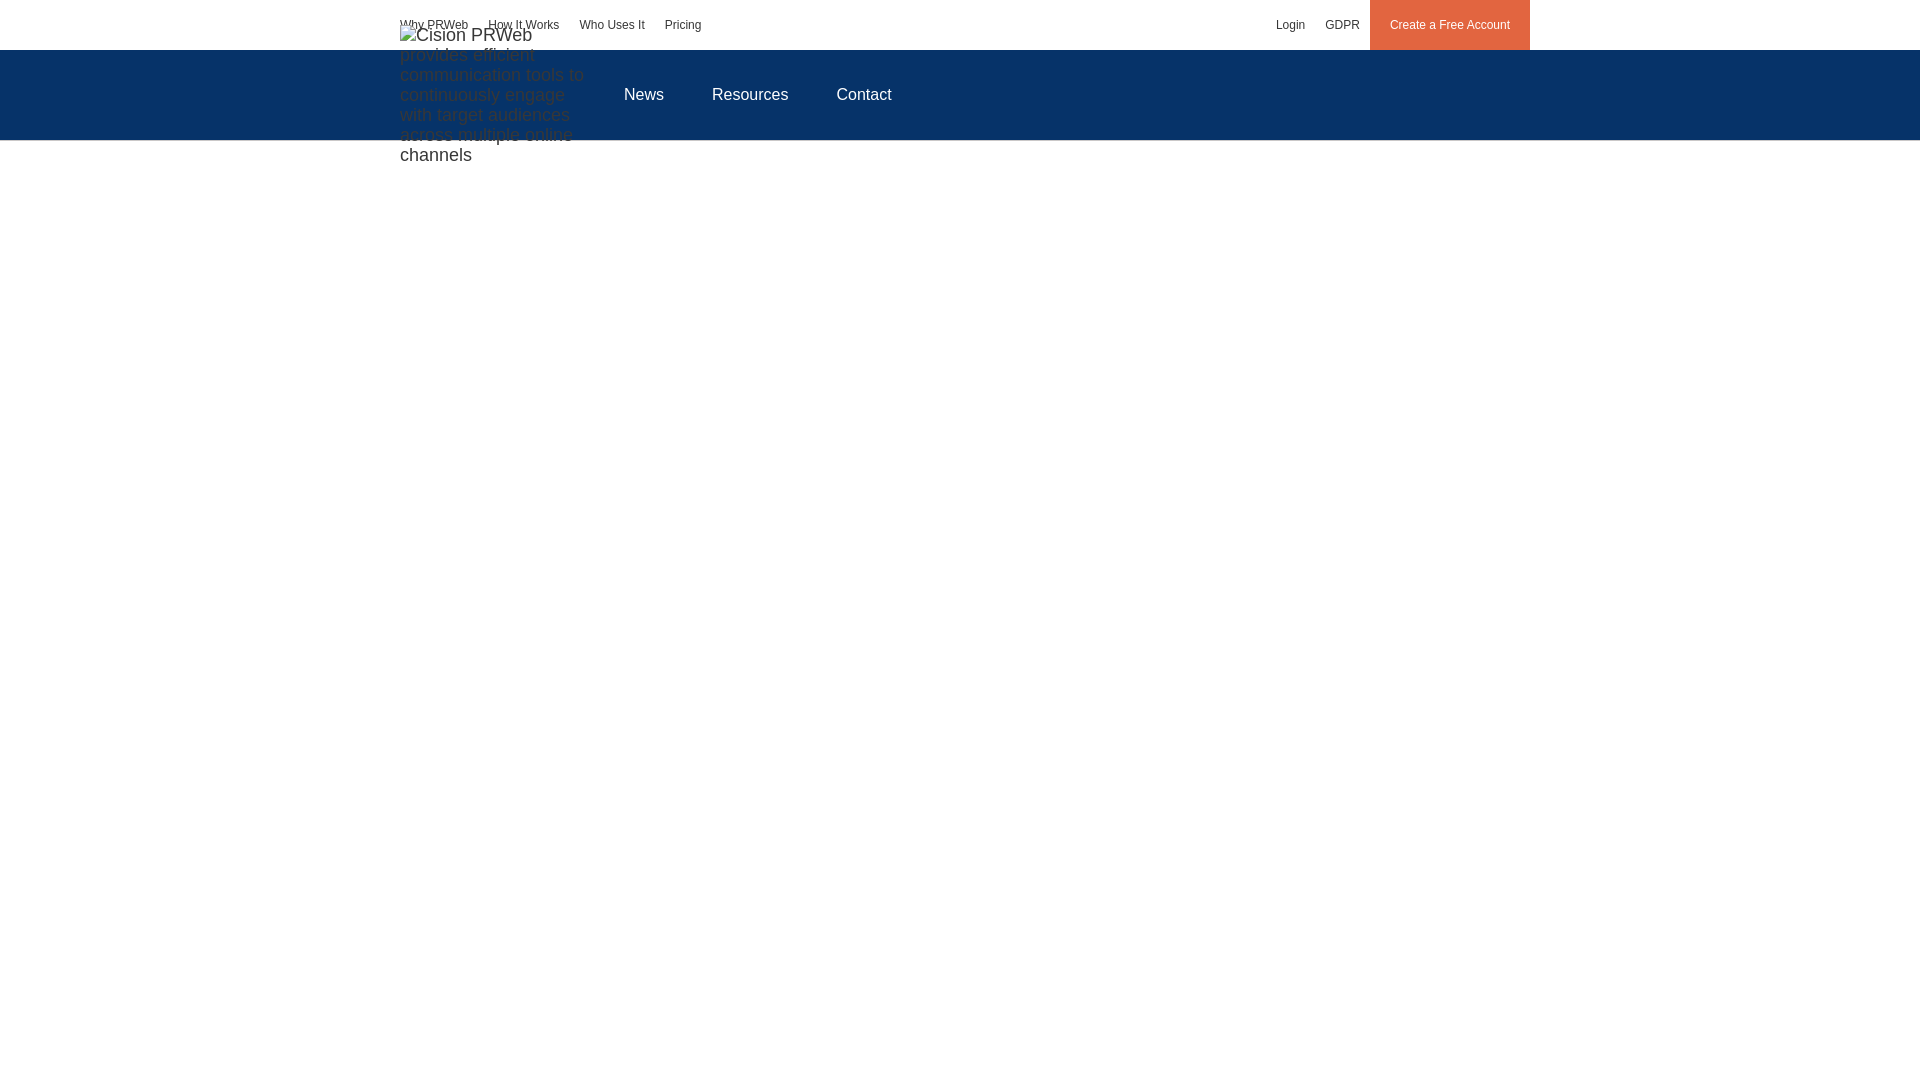 This screenshot has height=1080, width=1920. What do you see at coordinates (1290, 24) in the screenshot?
I see `Login` at bounding box center [1290, 24].